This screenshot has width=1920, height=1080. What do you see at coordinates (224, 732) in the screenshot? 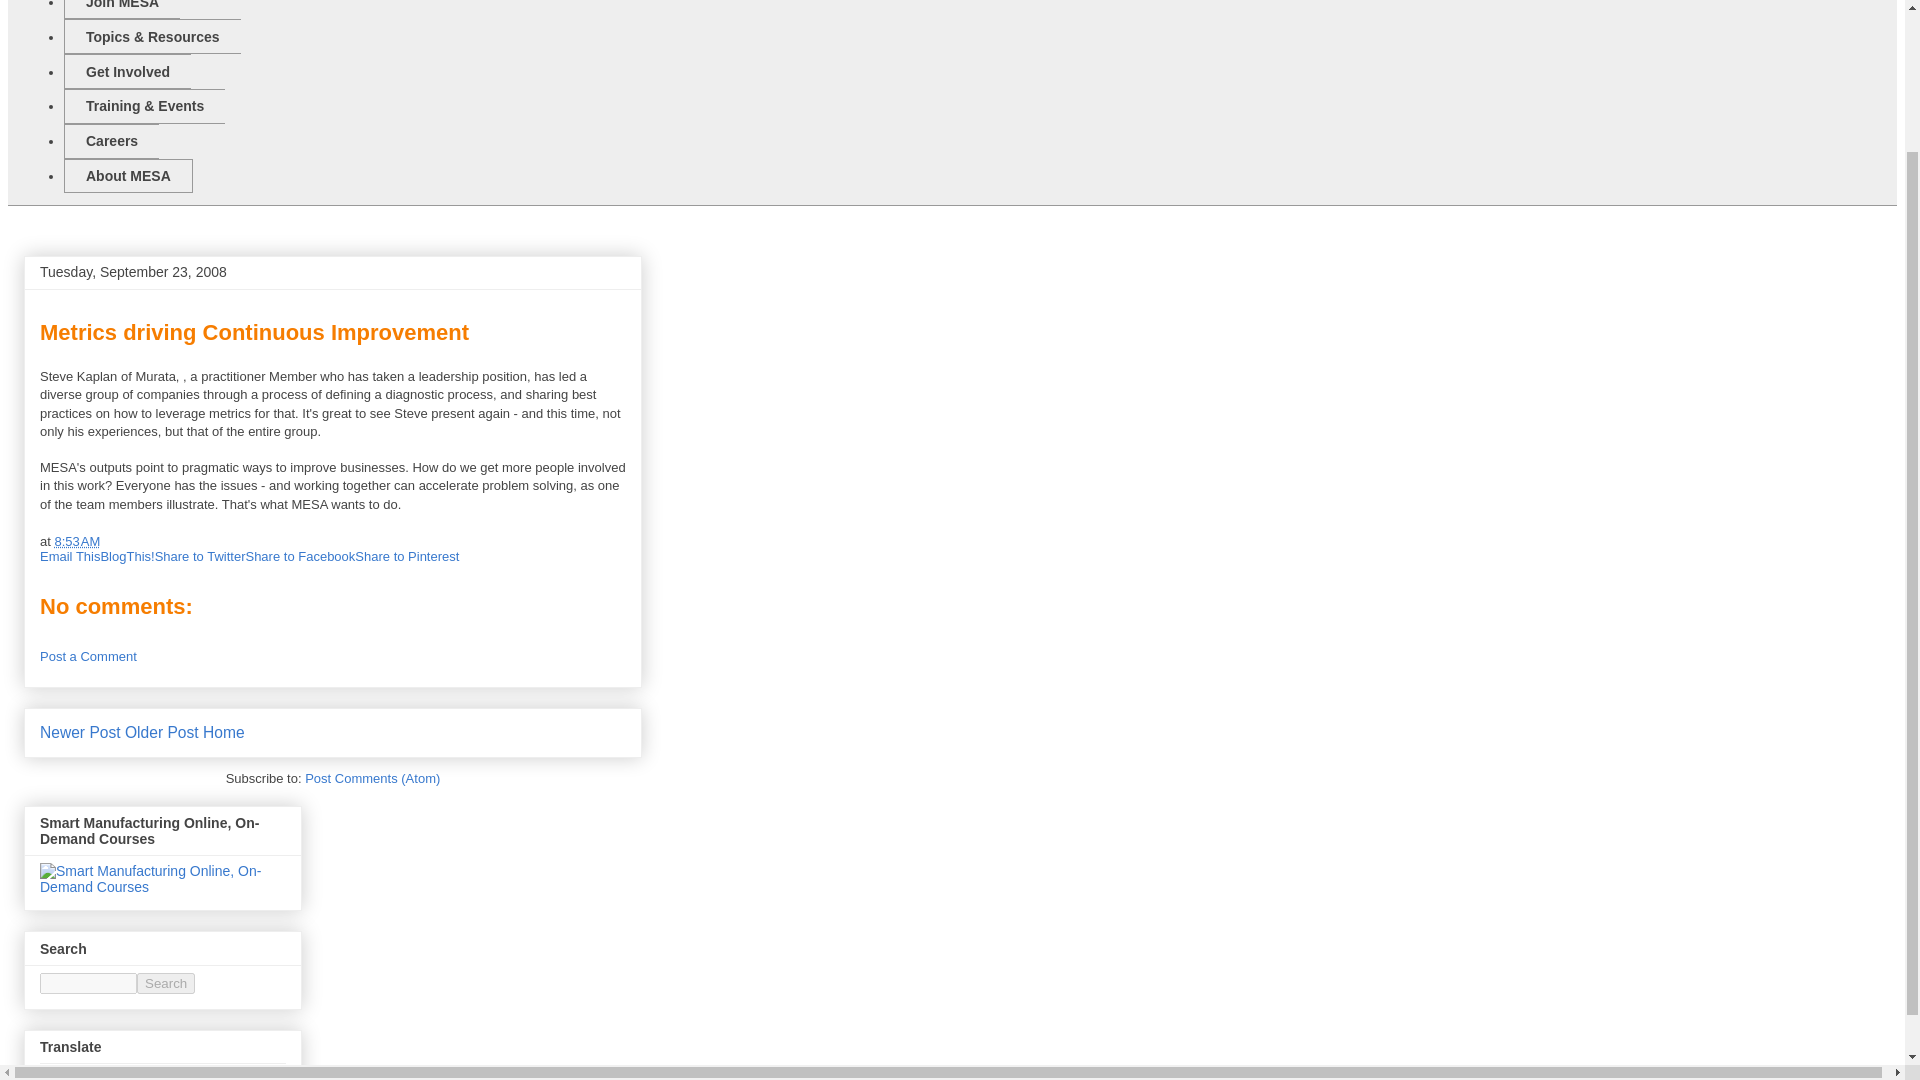
I see `Home` at bounding box center [224, 732].